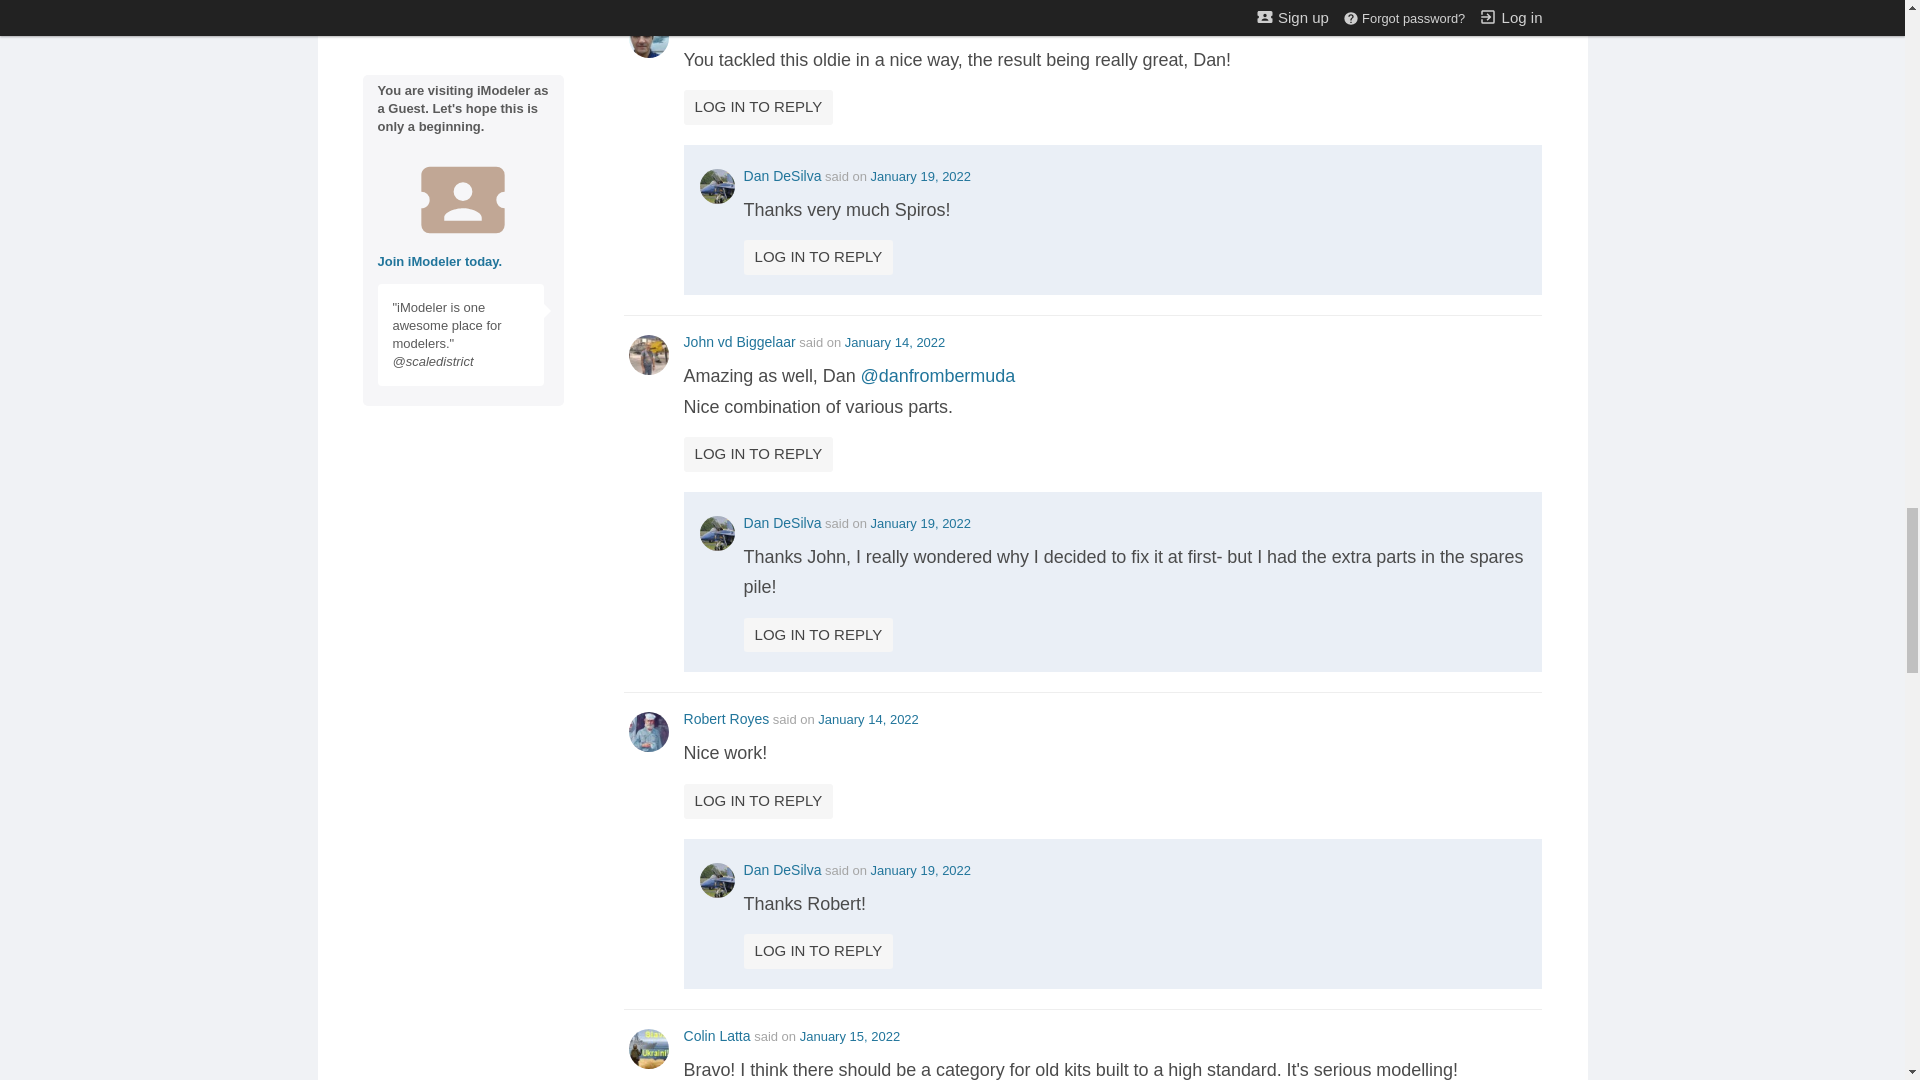 Image resolution: width=1920 pixels, height=1080 pixels. I want to click on Spiros Pendedekas, so click(744, 25).